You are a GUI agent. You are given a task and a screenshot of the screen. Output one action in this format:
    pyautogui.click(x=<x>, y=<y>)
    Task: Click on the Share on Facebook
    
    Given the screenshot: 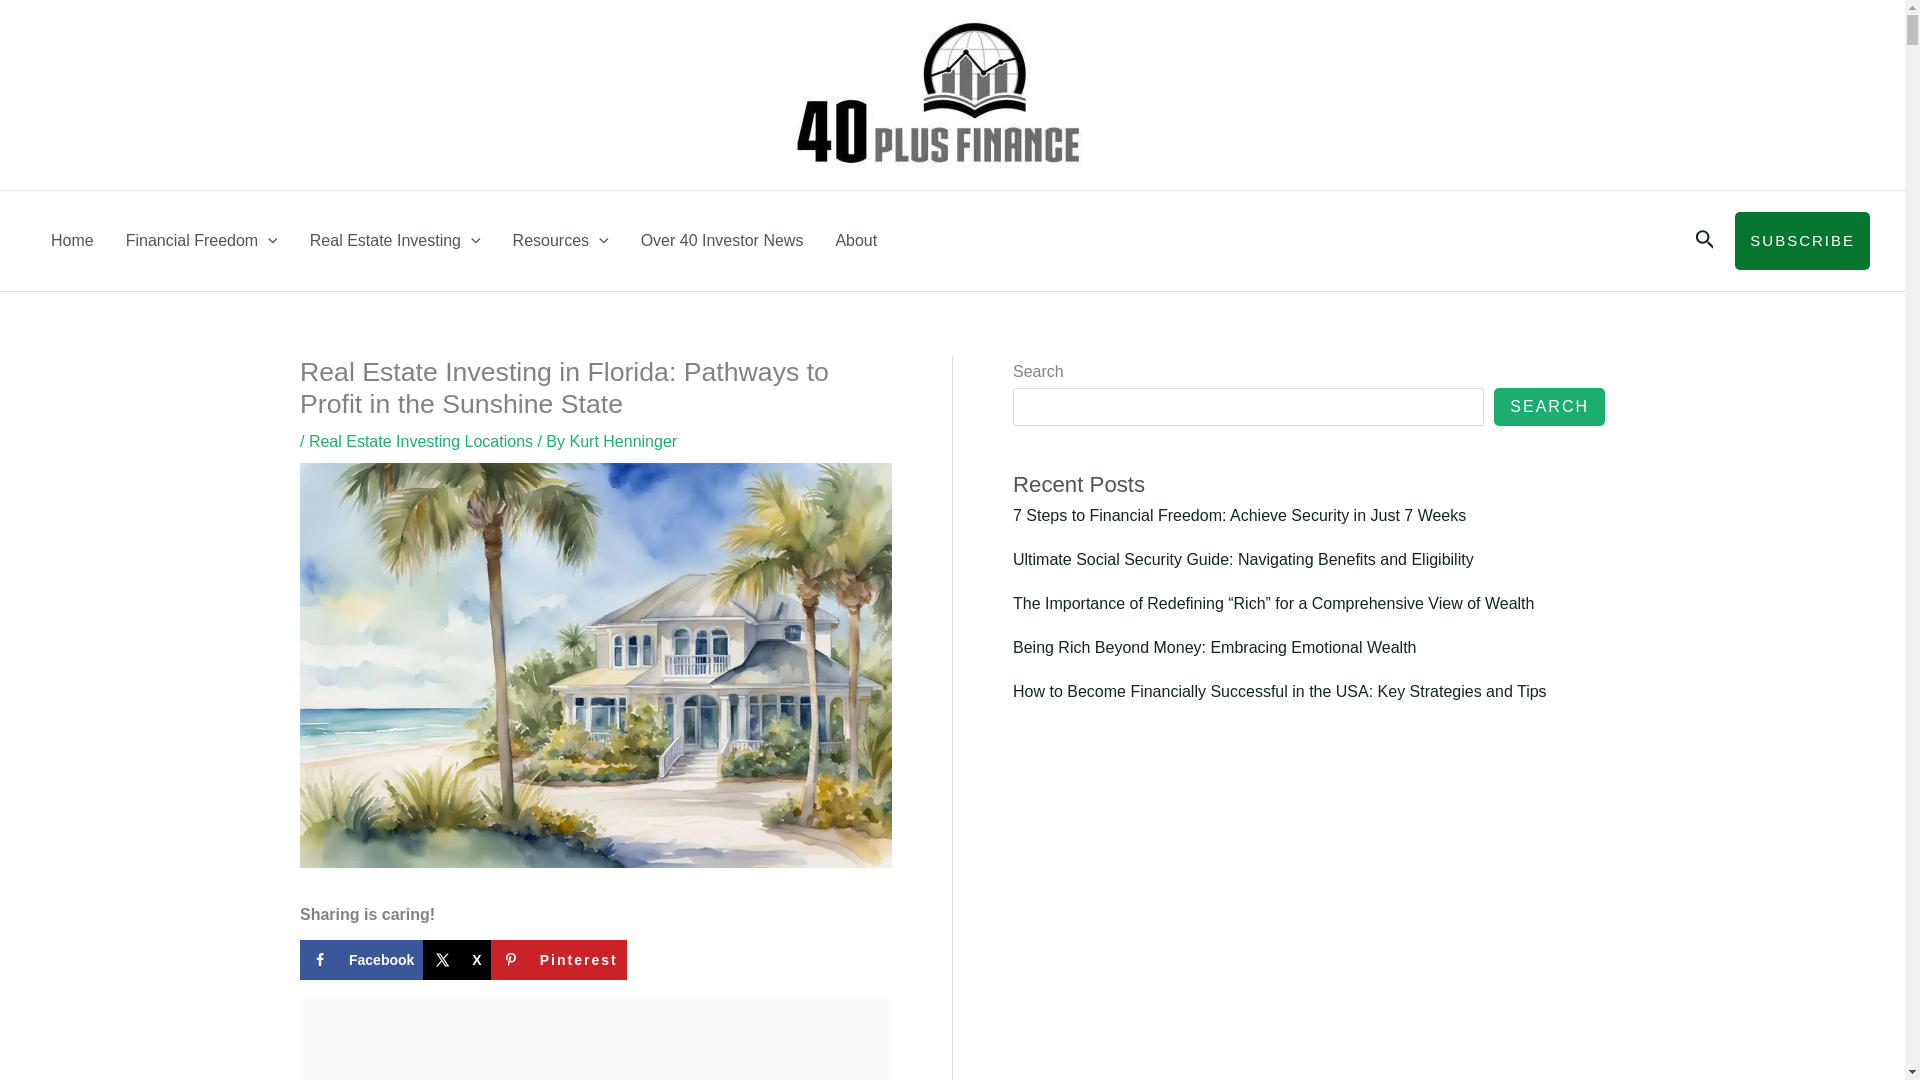 What is the action you would take?
    pyautogui.click(x=360, y=959)
    